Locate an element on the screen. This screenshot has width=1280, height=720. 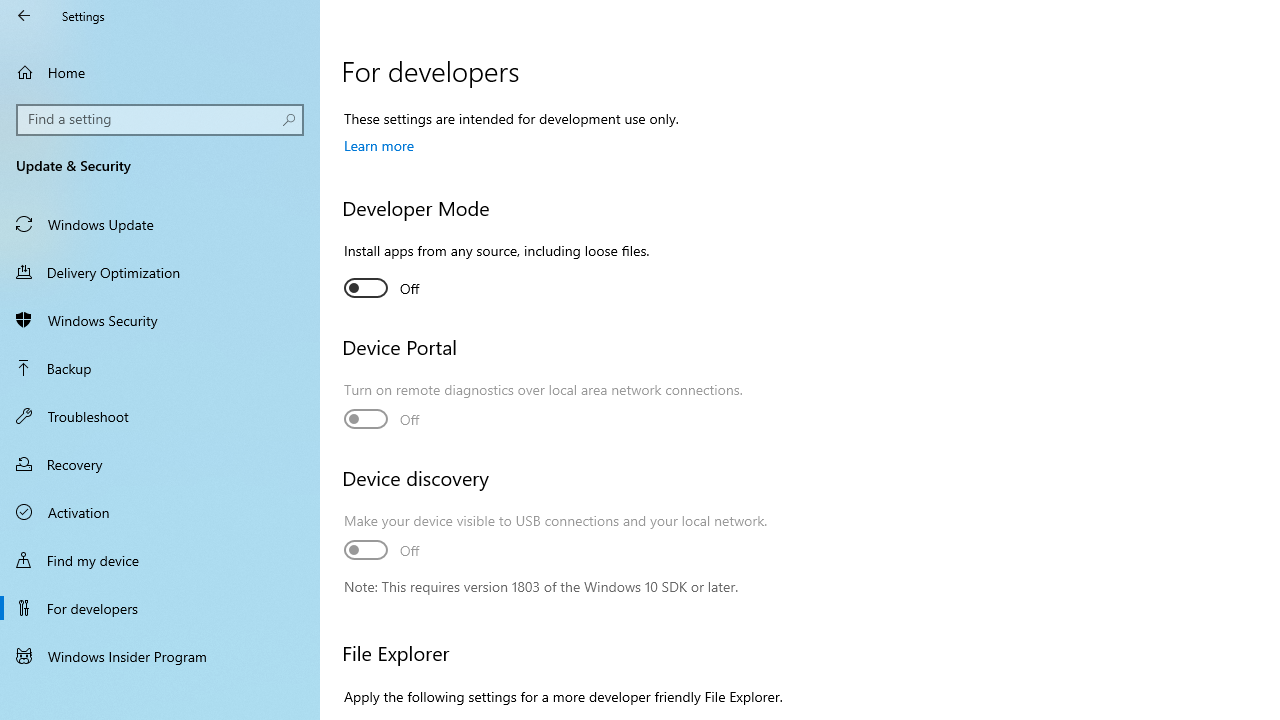
Windows Insider Program is located at coordinates (160, 656).